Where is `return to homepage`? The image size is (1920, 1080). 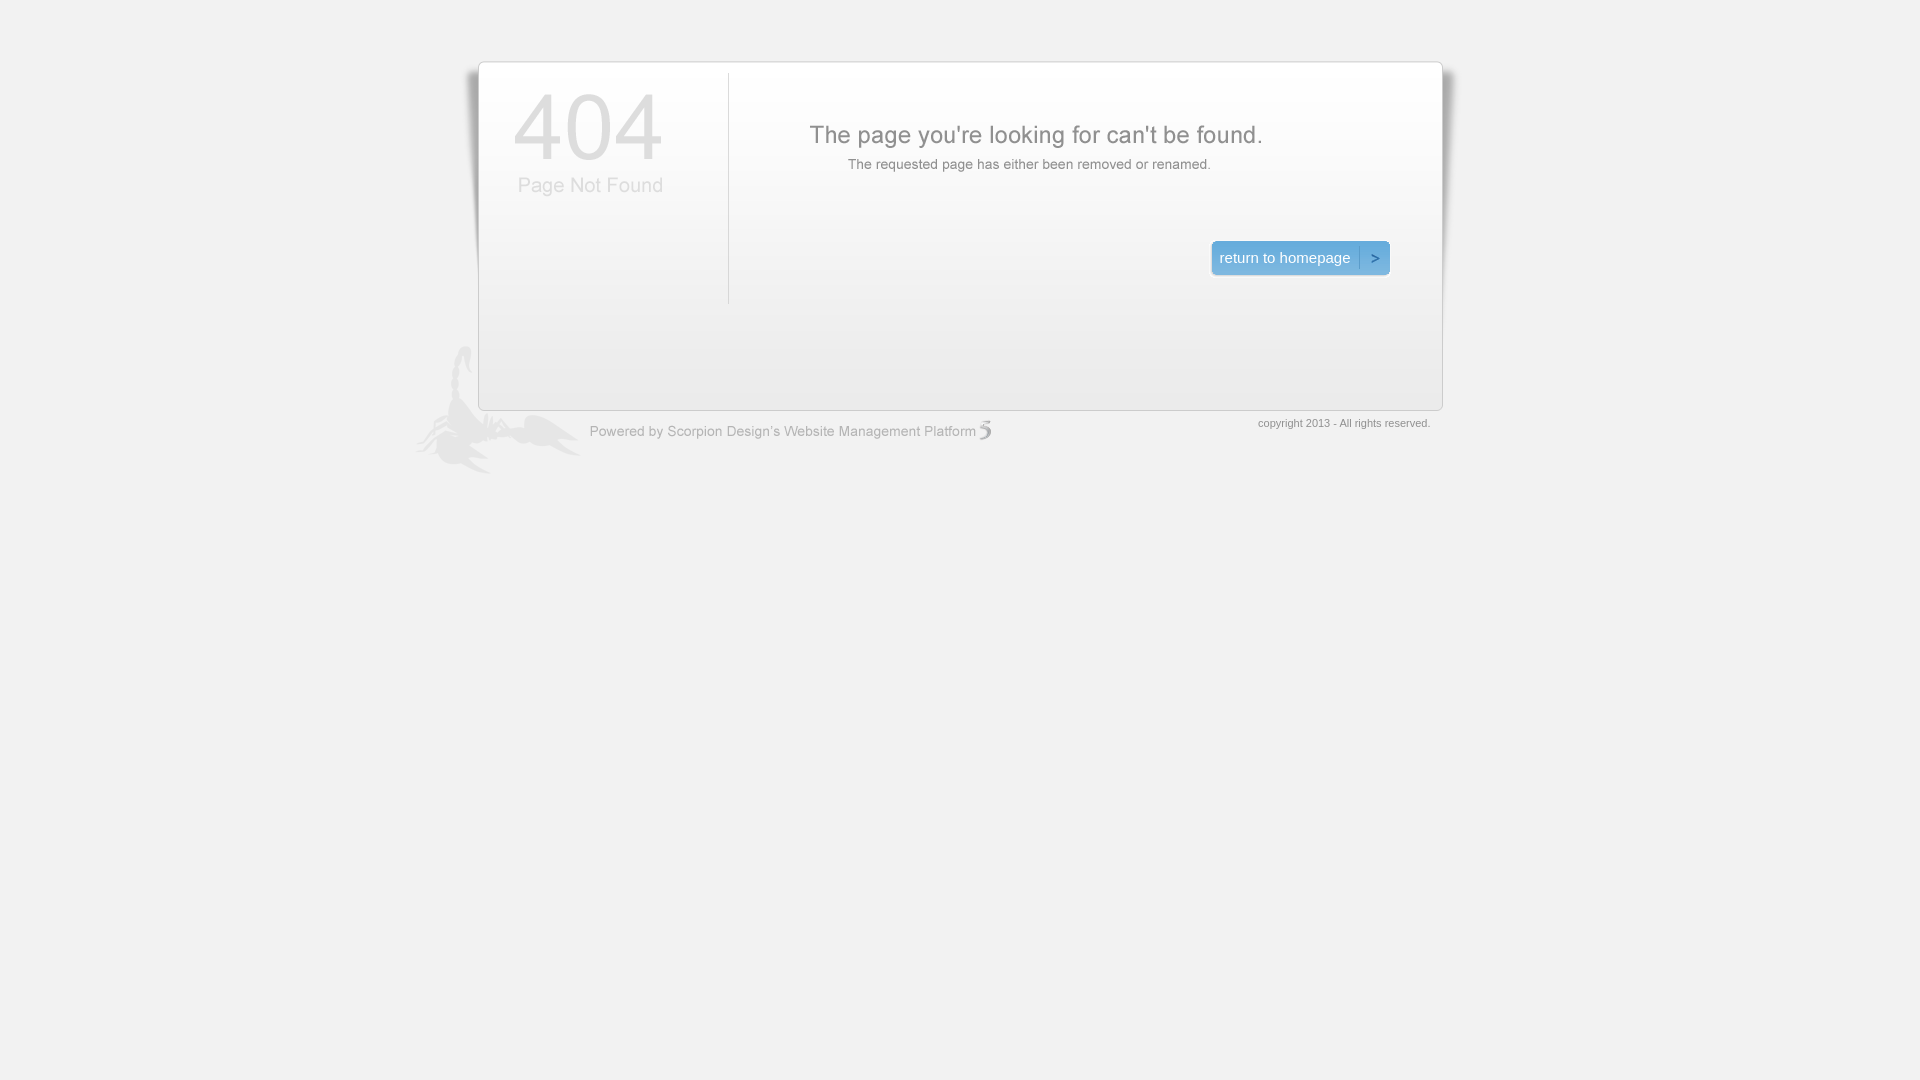 return to homepage is located at coordinates (1300, 258).